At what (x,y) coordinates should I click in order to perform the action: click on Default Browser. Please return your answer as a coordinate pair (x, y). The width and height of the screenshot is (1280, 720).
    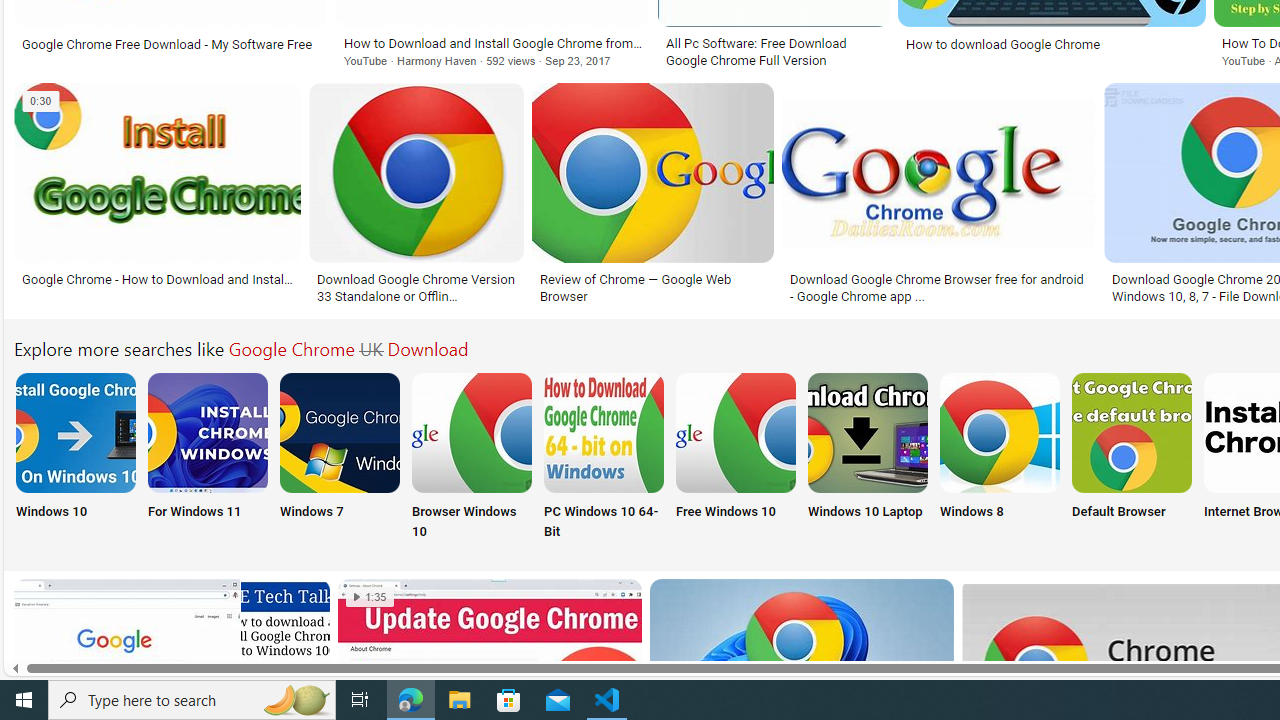
    Looking at the image, I should click on (1132, 458).